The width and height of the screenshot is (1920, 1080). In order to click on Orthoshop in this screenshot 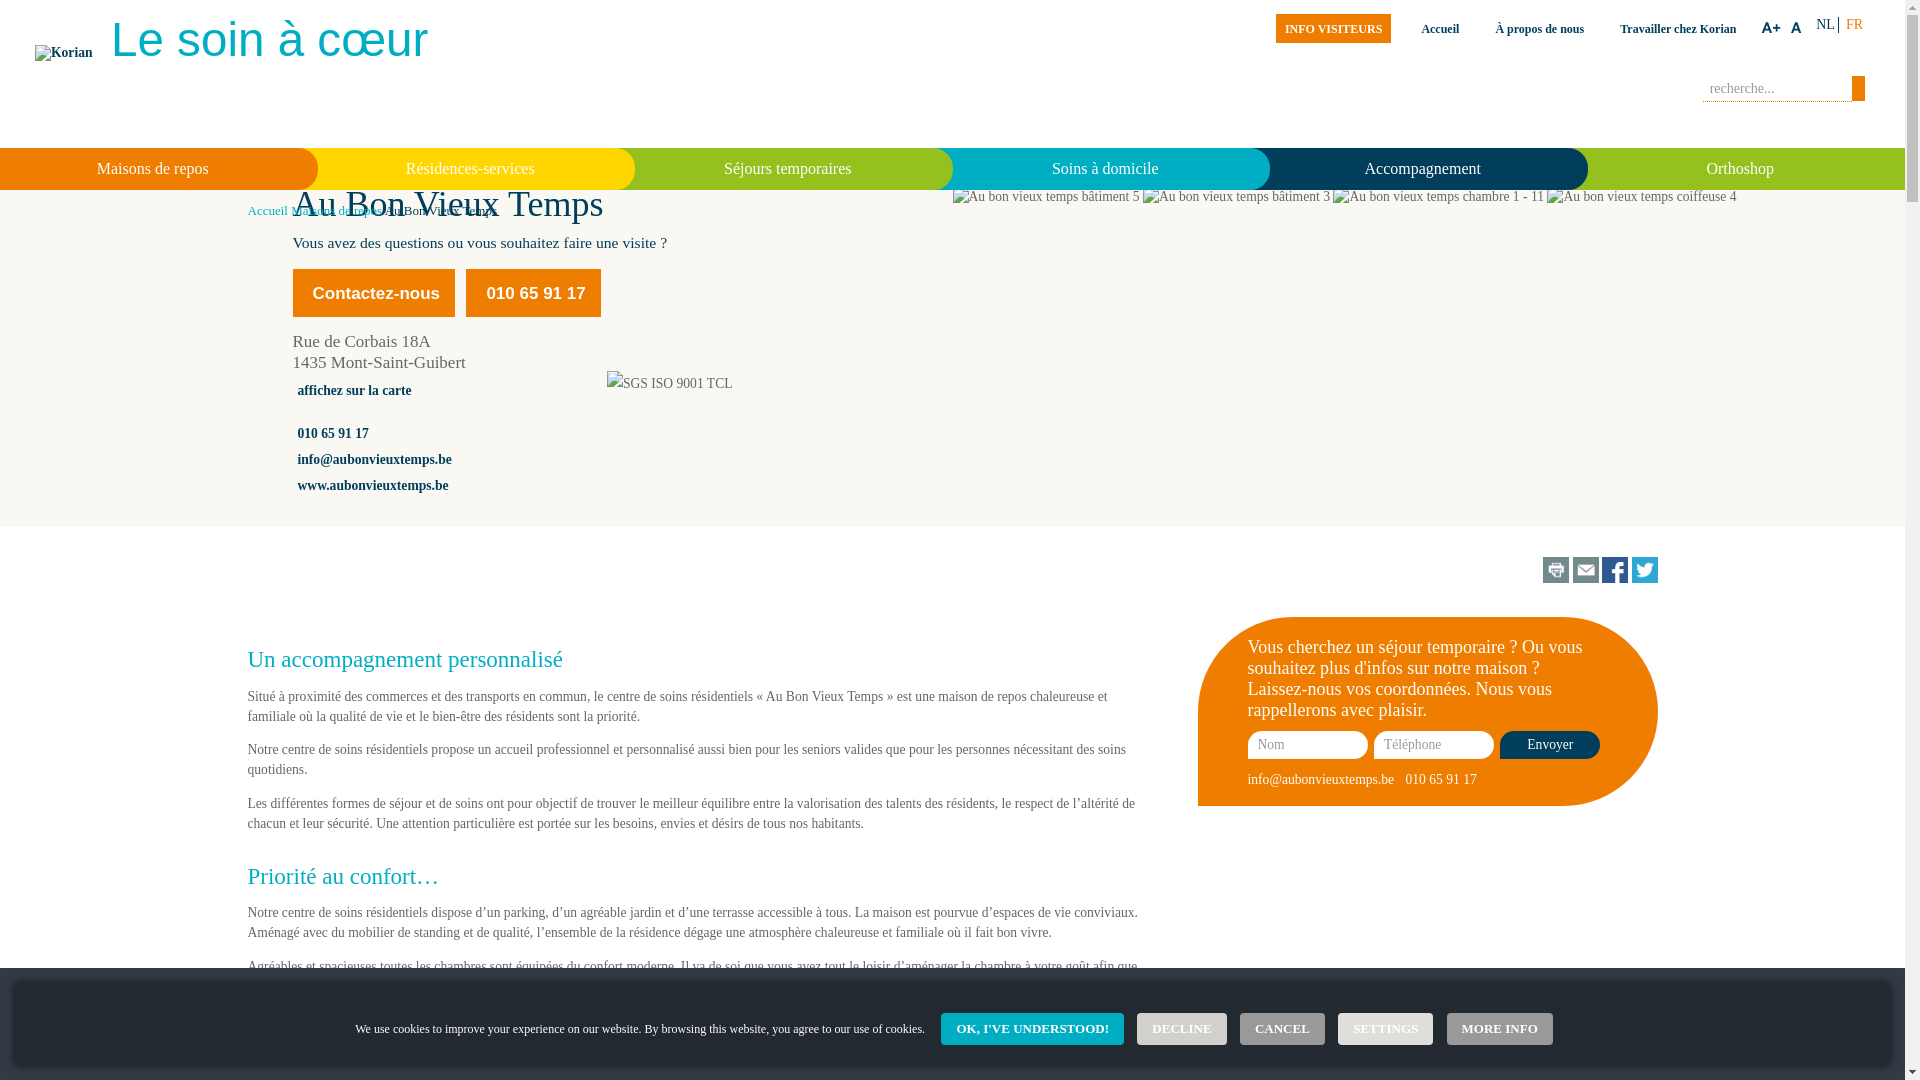, I will do `click(1738, 169)`.